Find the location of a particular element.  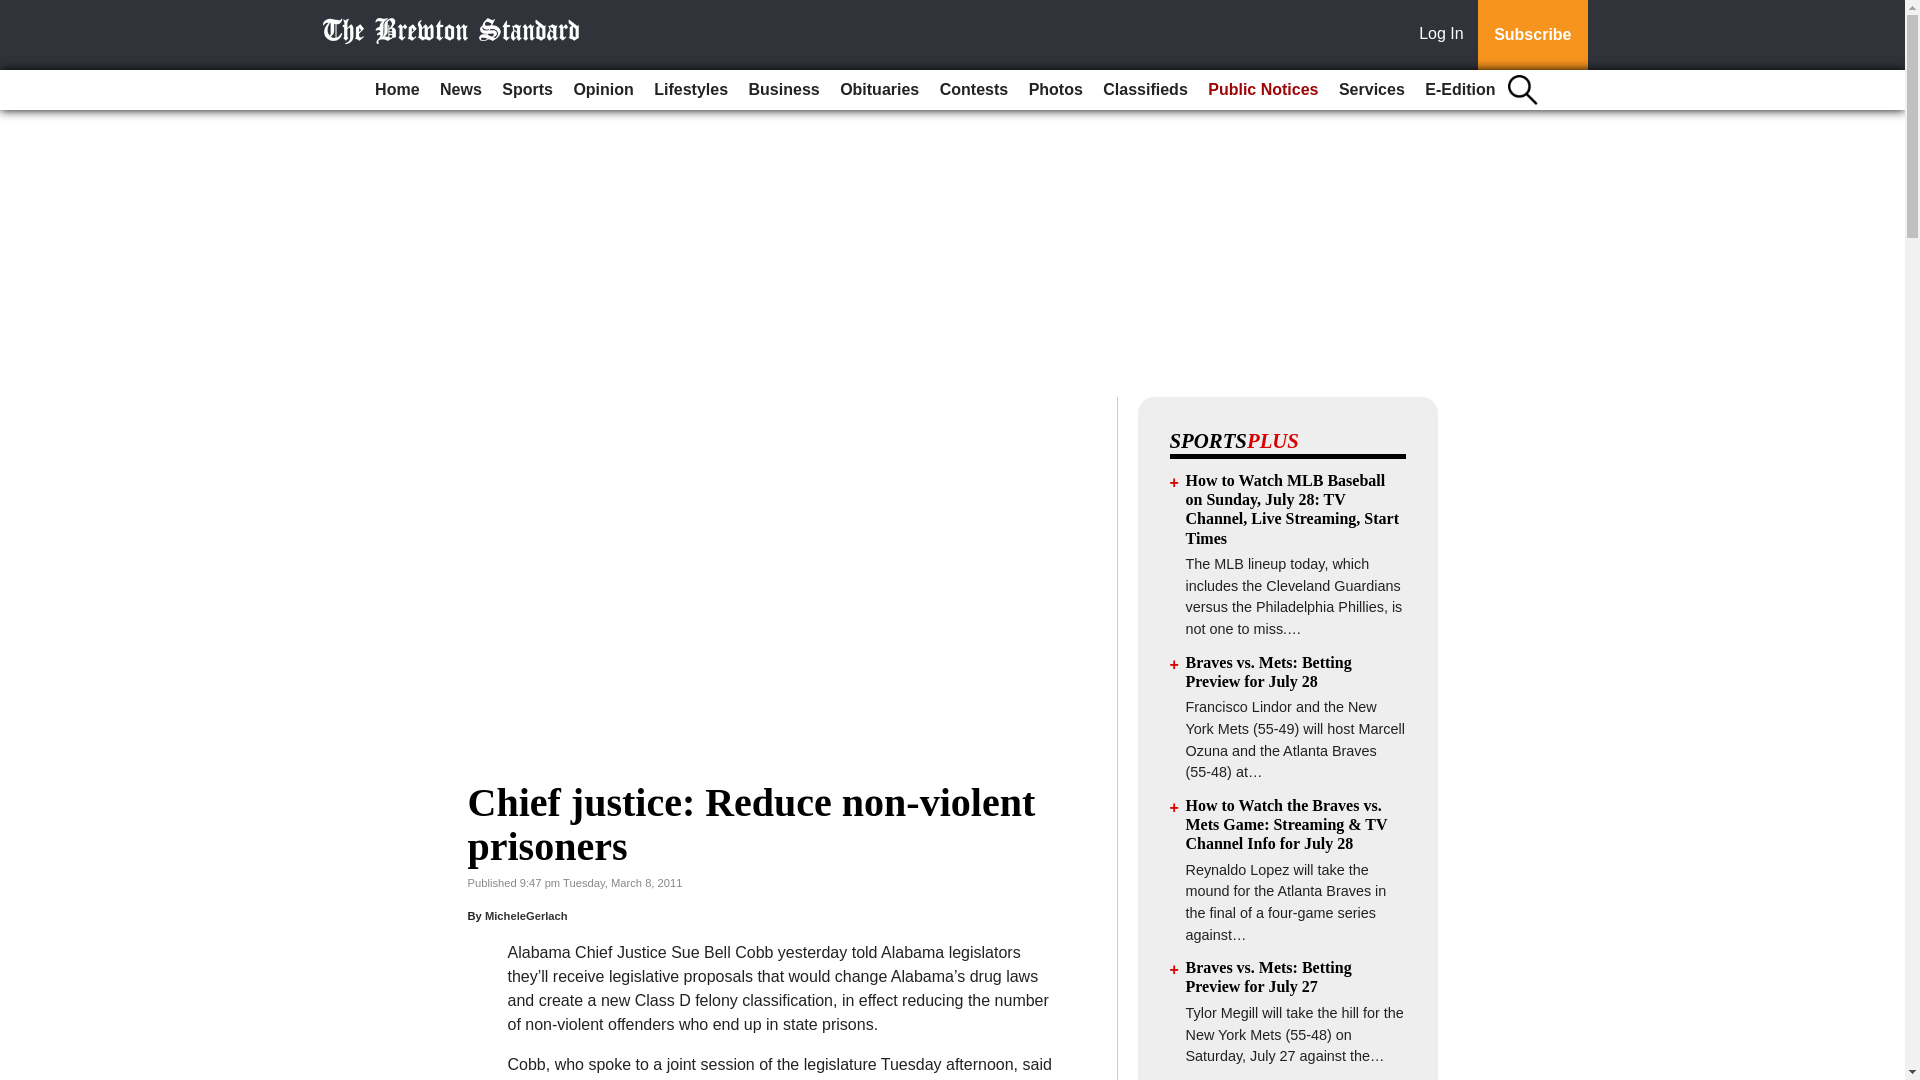

Home is located at coordinates (396, 90).